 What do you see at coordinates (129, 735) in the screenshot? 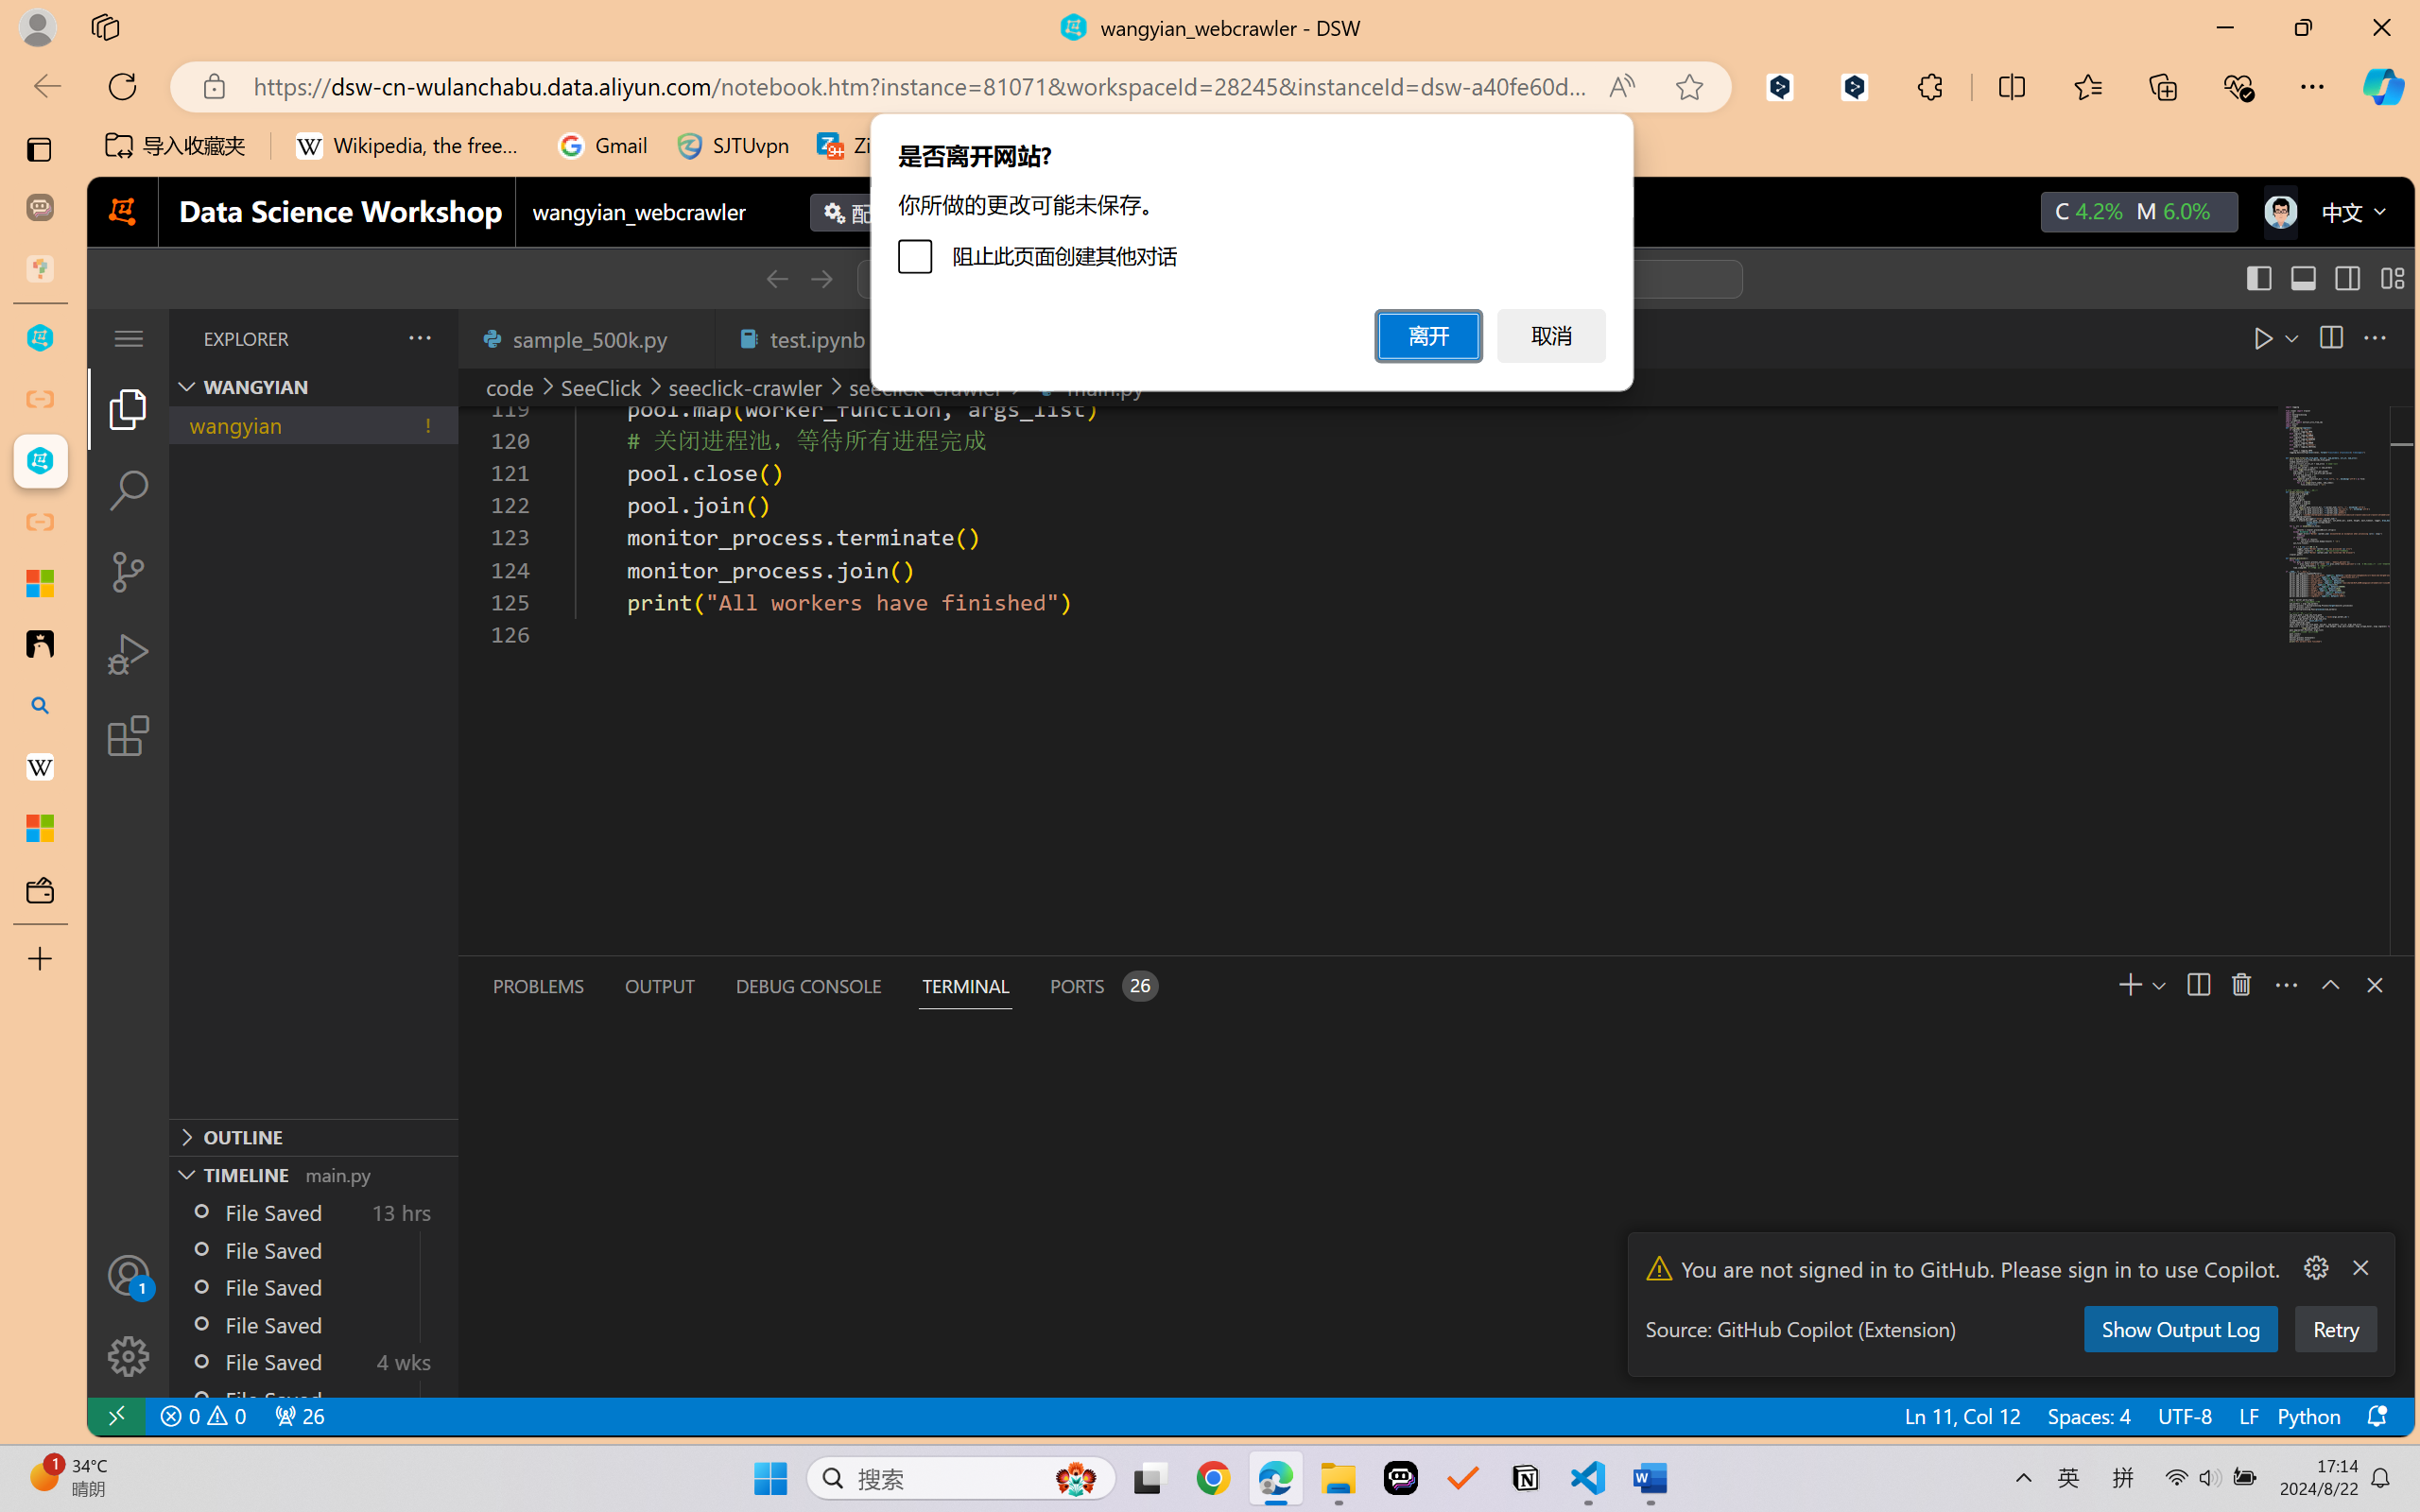
I see `Extensions (Ctrl+Shift+X)` at bounding box center [129, 735].